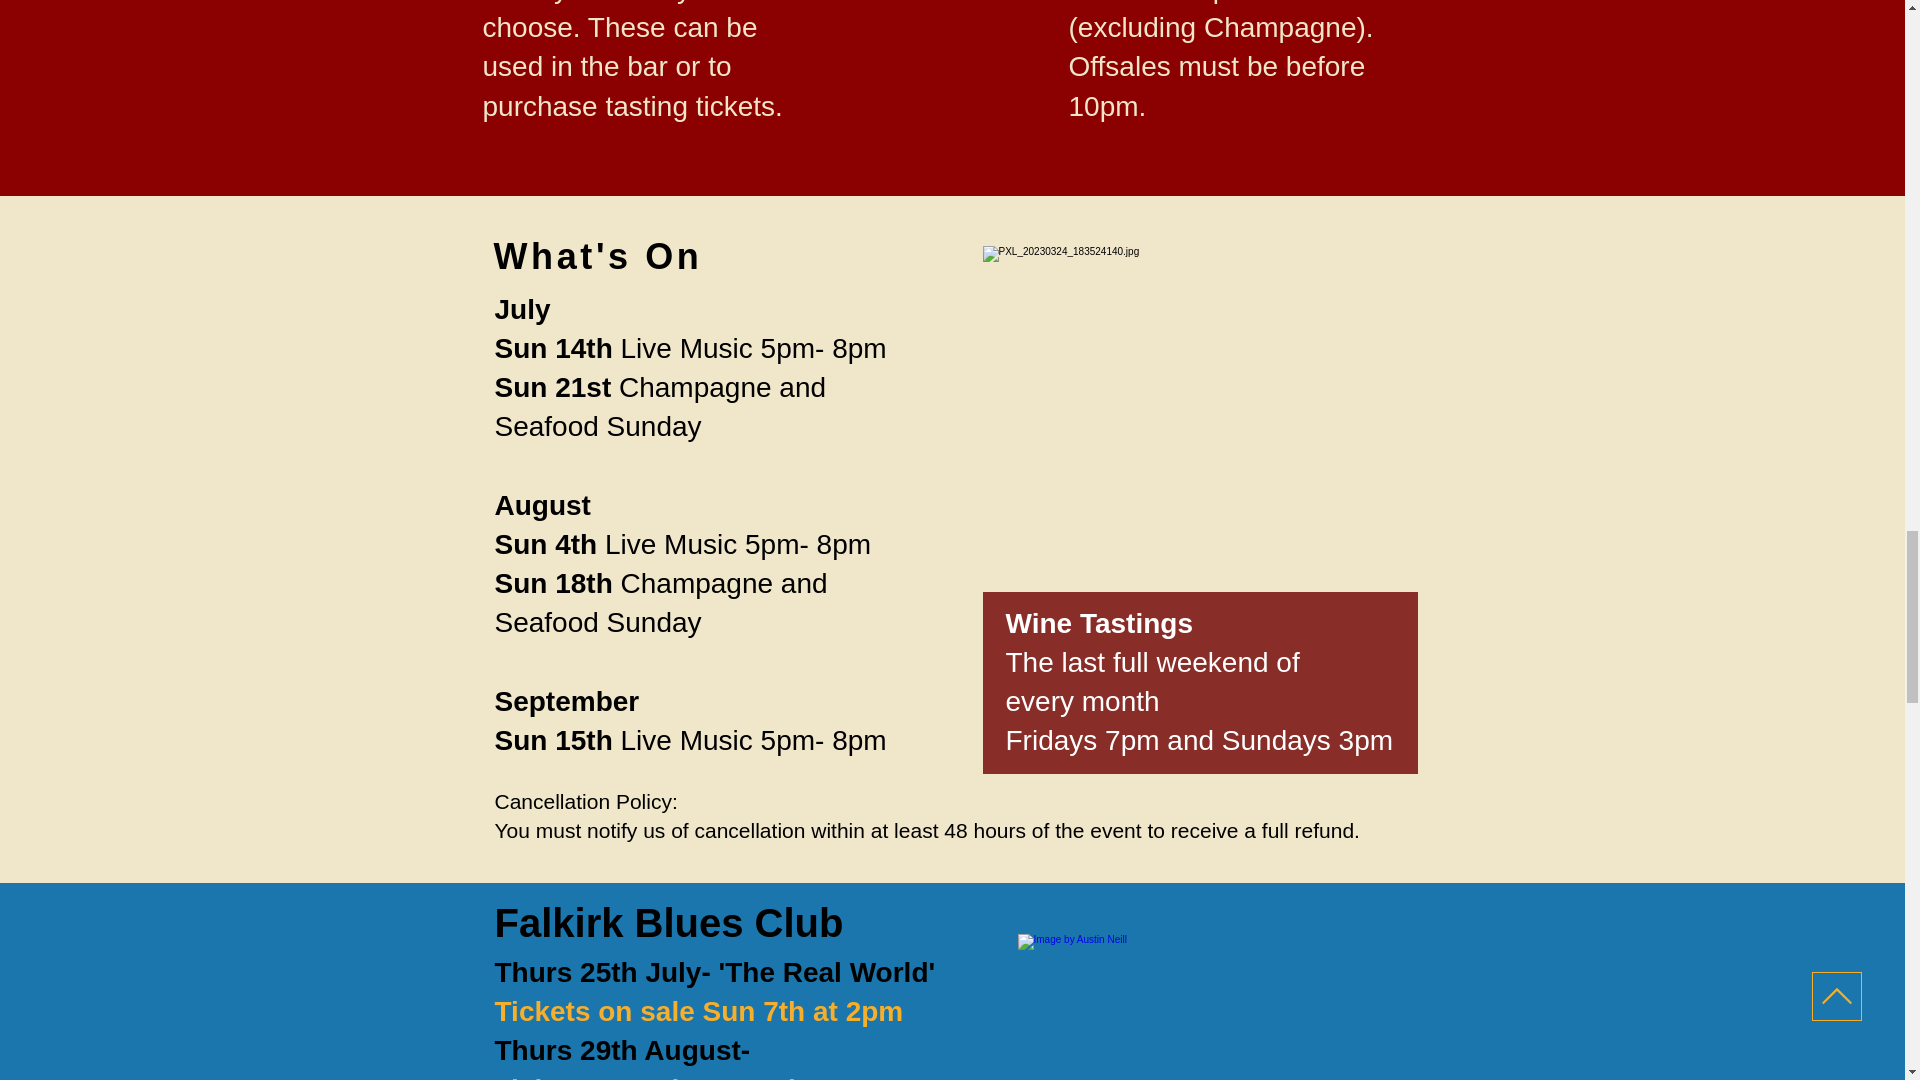 This screenshot has width=1920, height=1080. What do you see at coordinates (598, 256) in the screenshot?
I see `What's On` at bounding box center [598, 256].